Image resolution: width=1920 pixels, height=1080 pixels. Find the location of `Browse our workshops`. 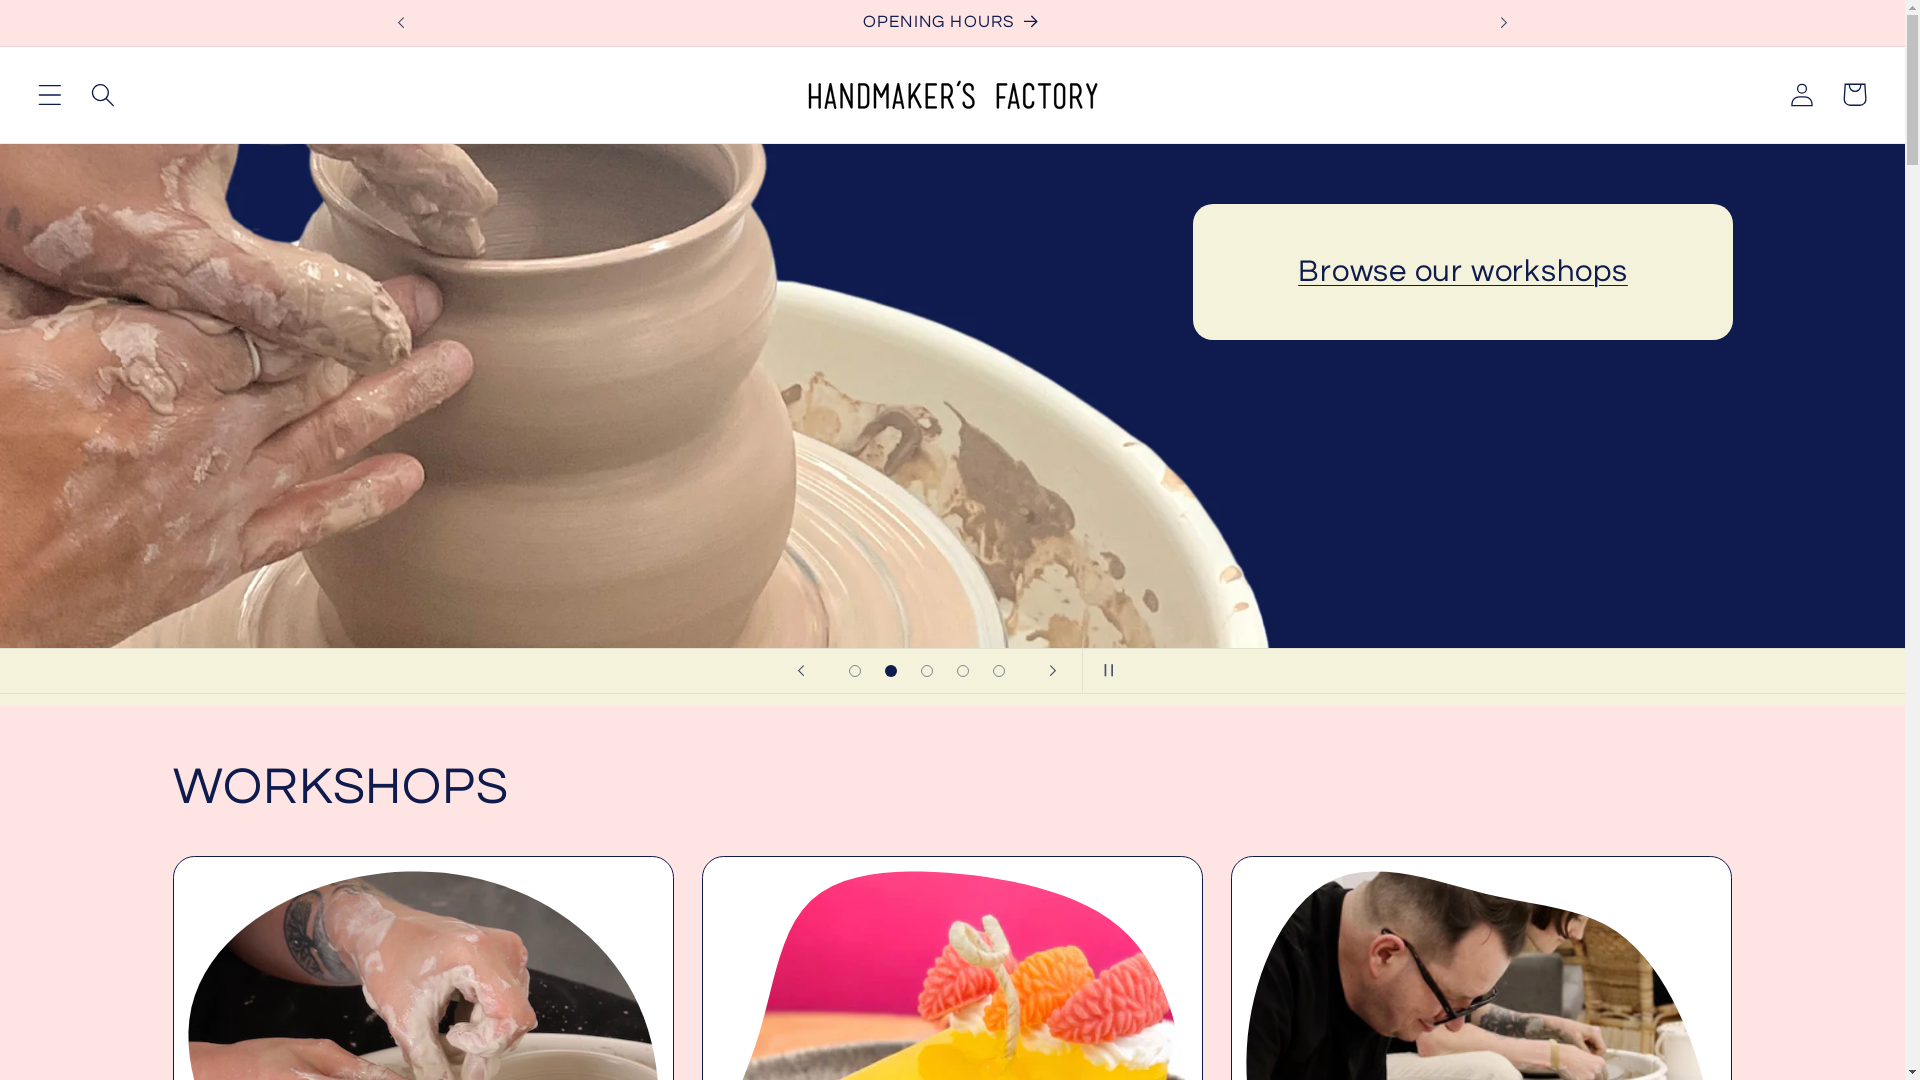

Browse our workshops is located at coordinates (1463, 272).